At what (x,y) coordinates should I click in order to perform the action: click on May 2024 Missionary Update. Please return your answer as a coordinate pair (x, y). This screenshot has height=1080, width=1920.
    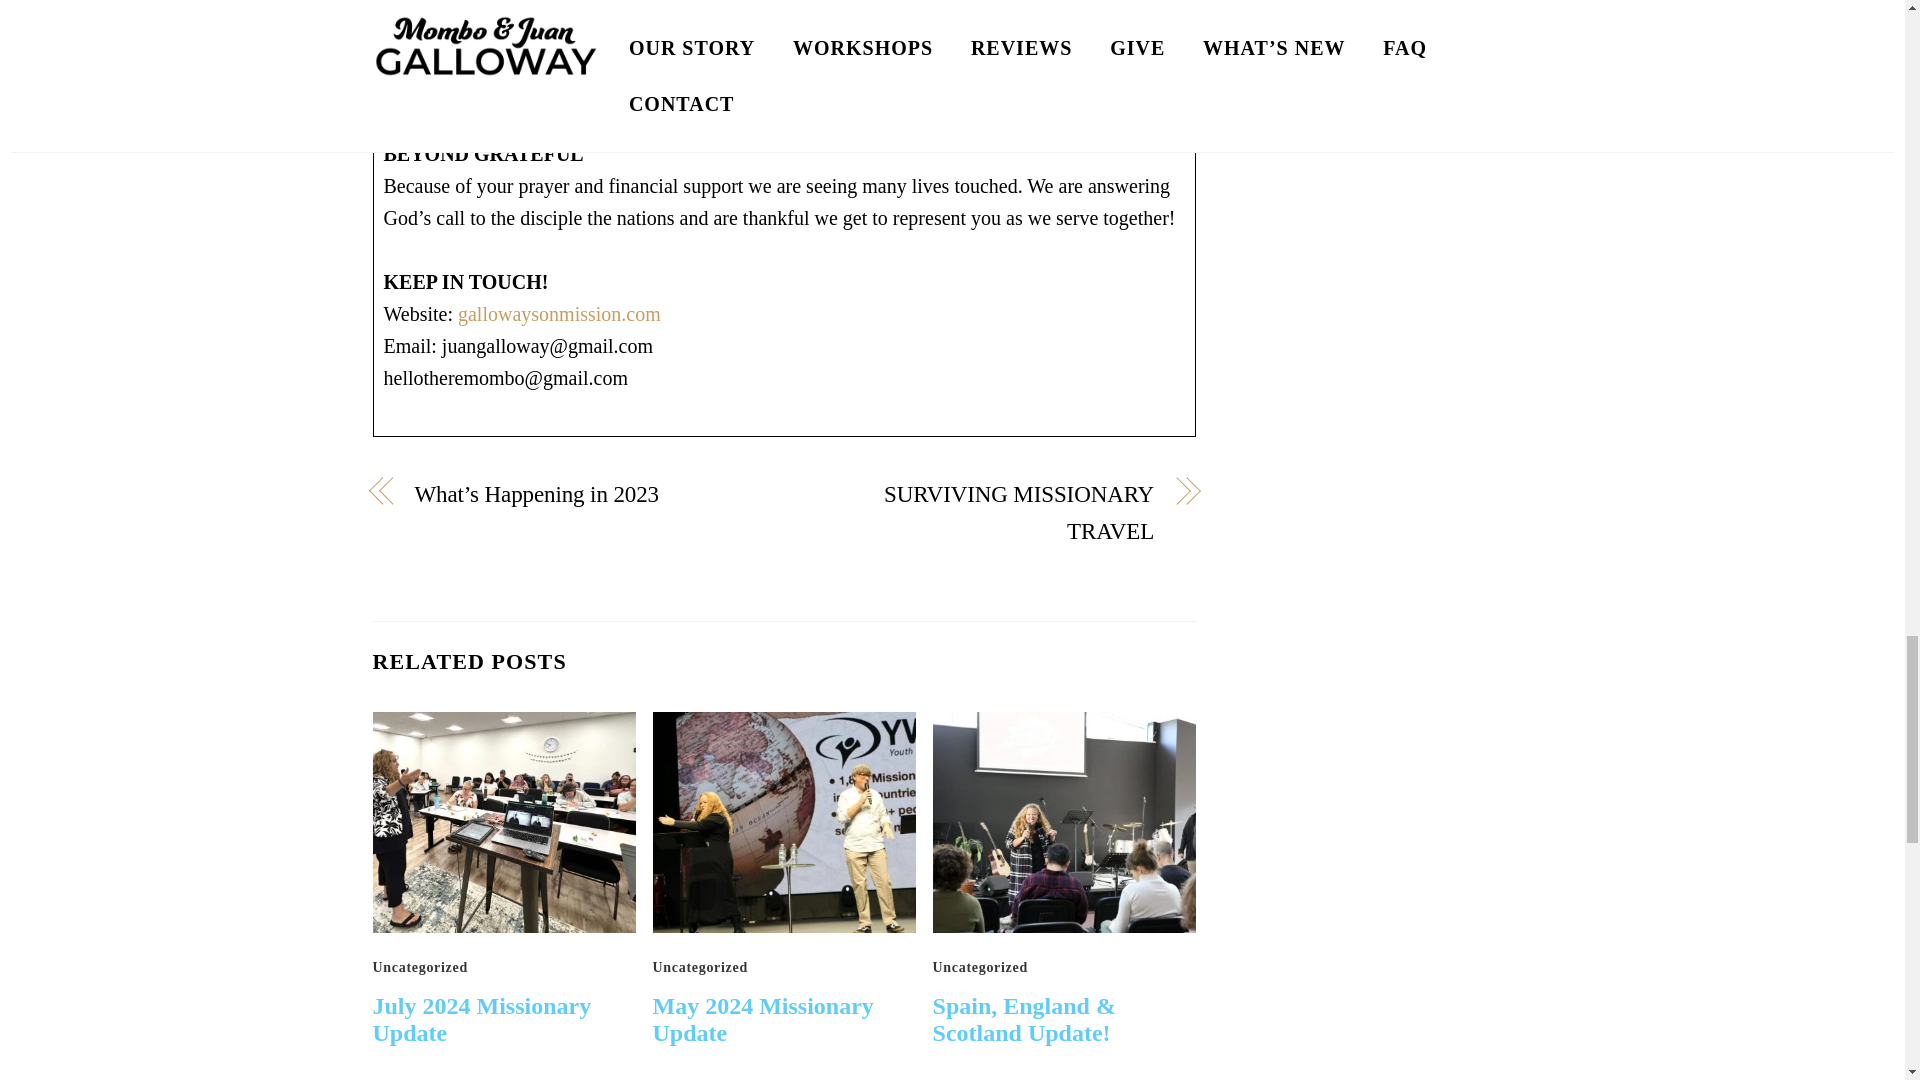
    Looking at the image, I should click on (762, 1019).